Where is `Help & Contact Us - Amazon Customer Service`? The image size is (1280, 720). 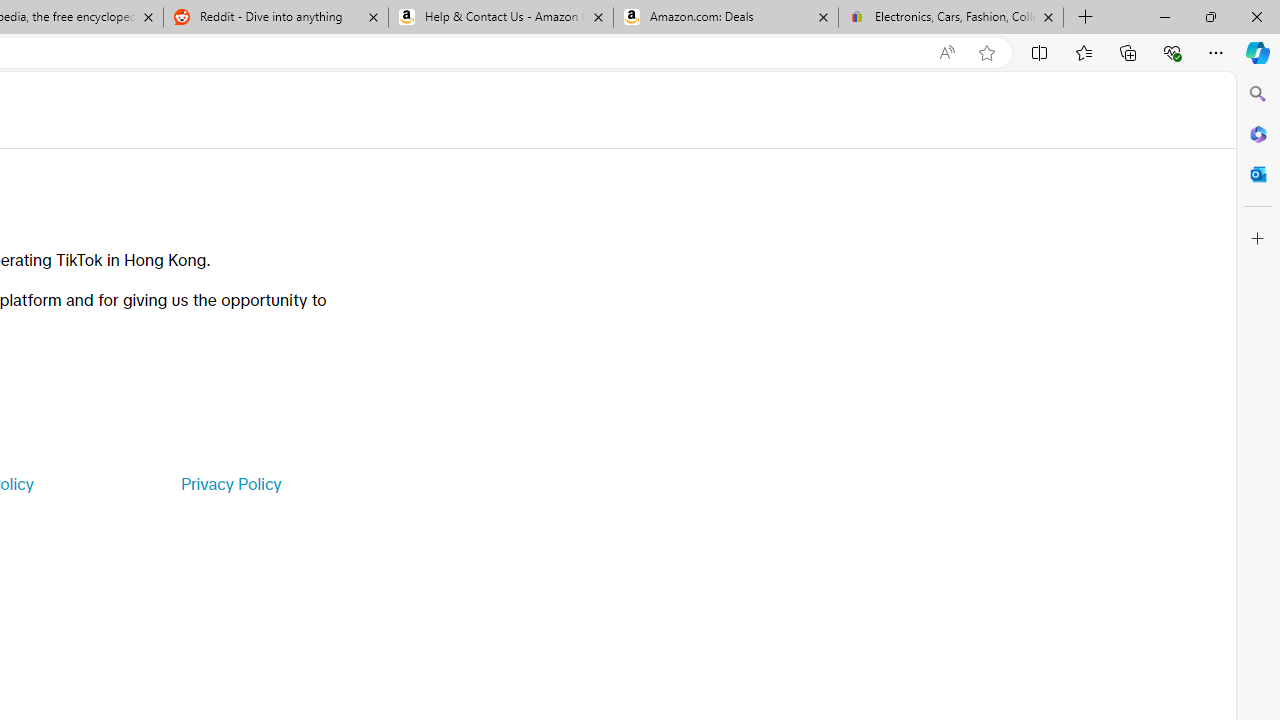
Help & Contact Us - Amazon Customer Service is located at coordinates (501, 18).